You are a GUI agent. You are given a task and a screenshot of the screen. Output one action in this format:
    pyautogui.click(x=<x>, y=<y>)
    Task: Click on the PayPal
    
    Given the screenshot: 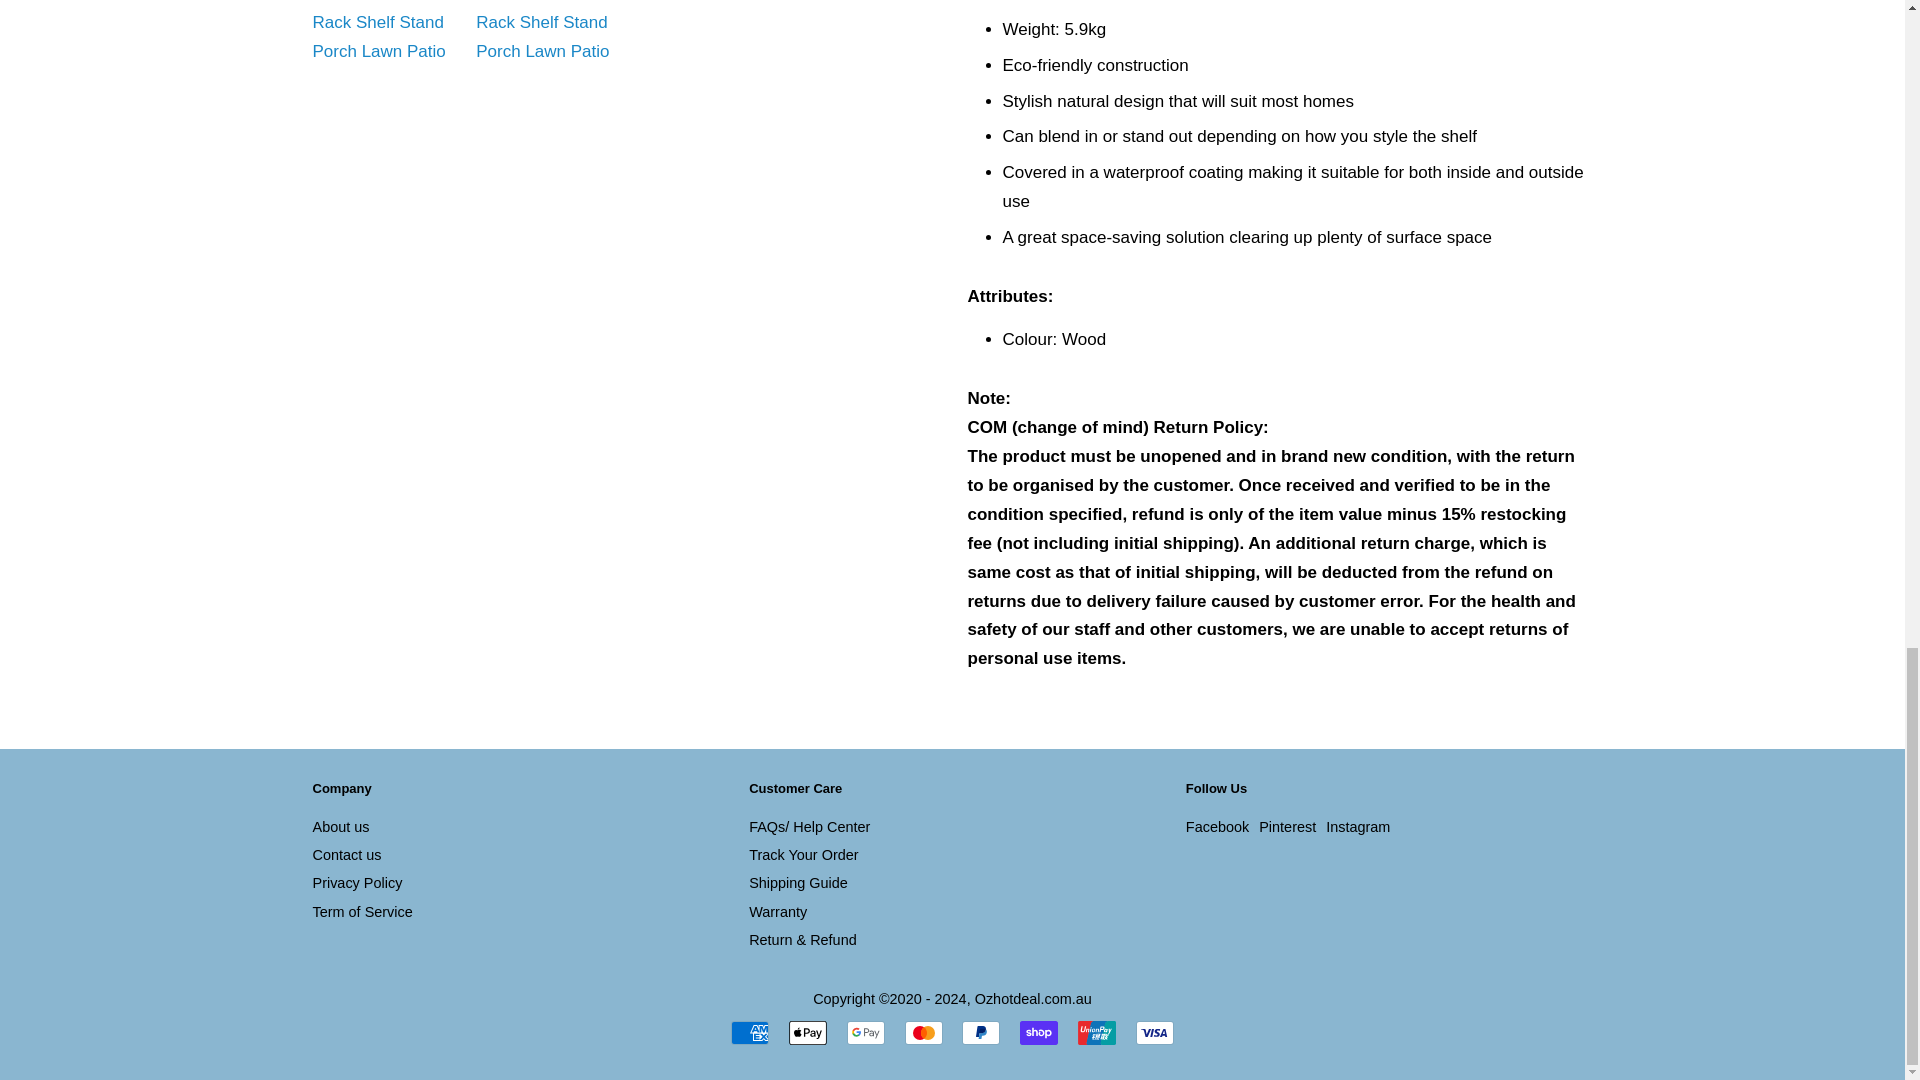 What is the action you would take?
    pyautogui.click(x=980, y=1032)
    